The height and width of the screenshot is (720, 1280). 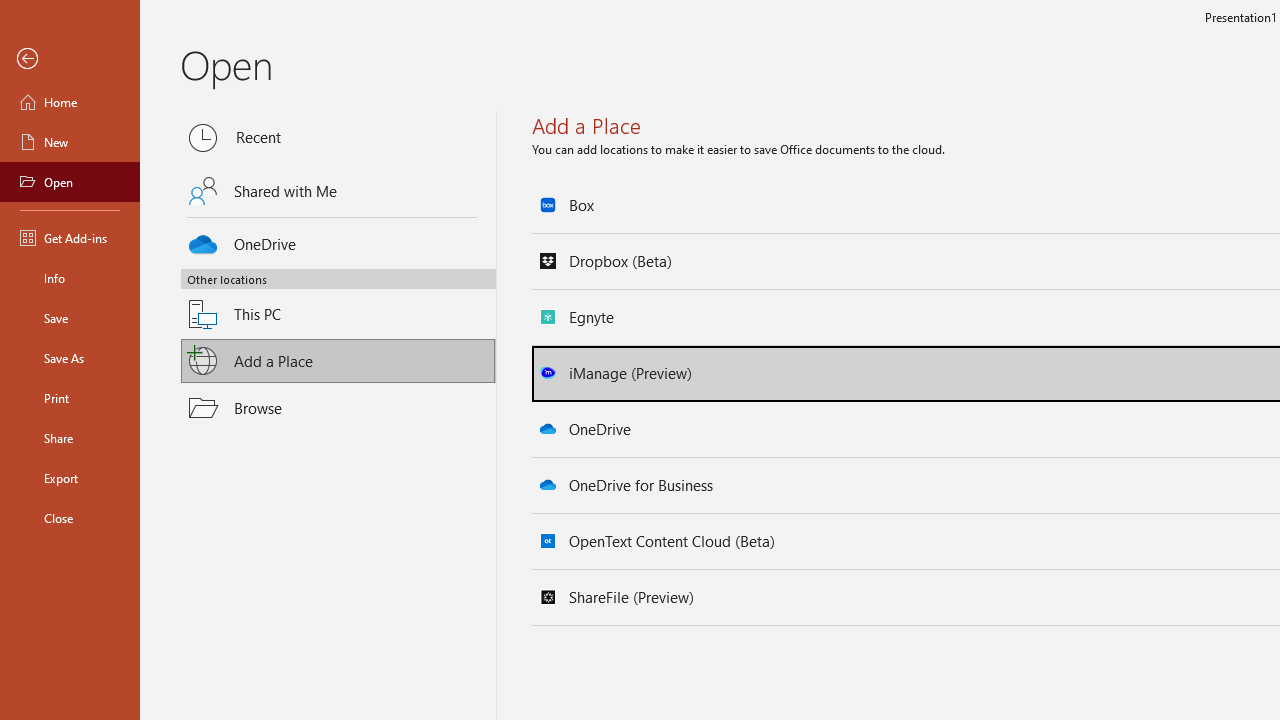 What do you see at coordinates (338, 191) in the screenshot?
I see `Shared with Me` at bounding box center [338, 191].